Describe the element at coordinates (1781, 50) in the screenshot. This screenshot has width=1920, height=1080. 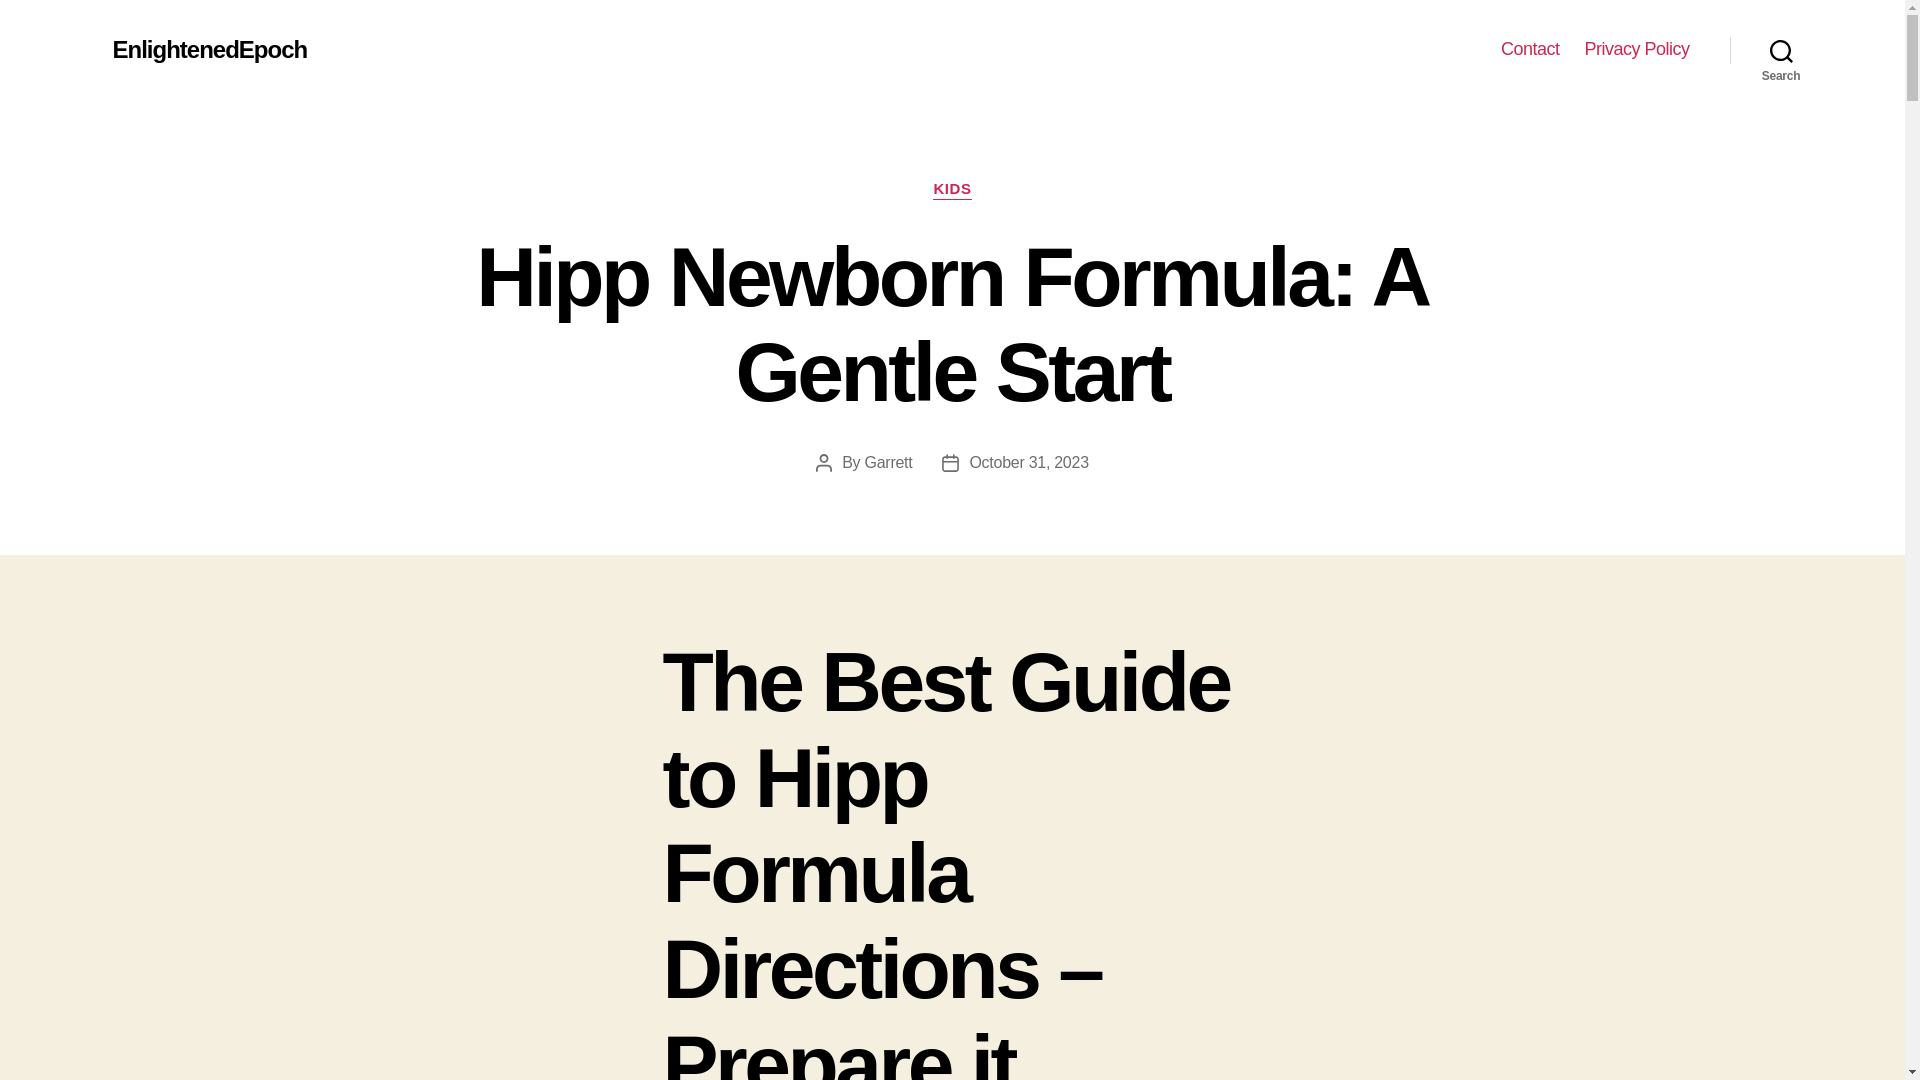
I see `Search` at that location.